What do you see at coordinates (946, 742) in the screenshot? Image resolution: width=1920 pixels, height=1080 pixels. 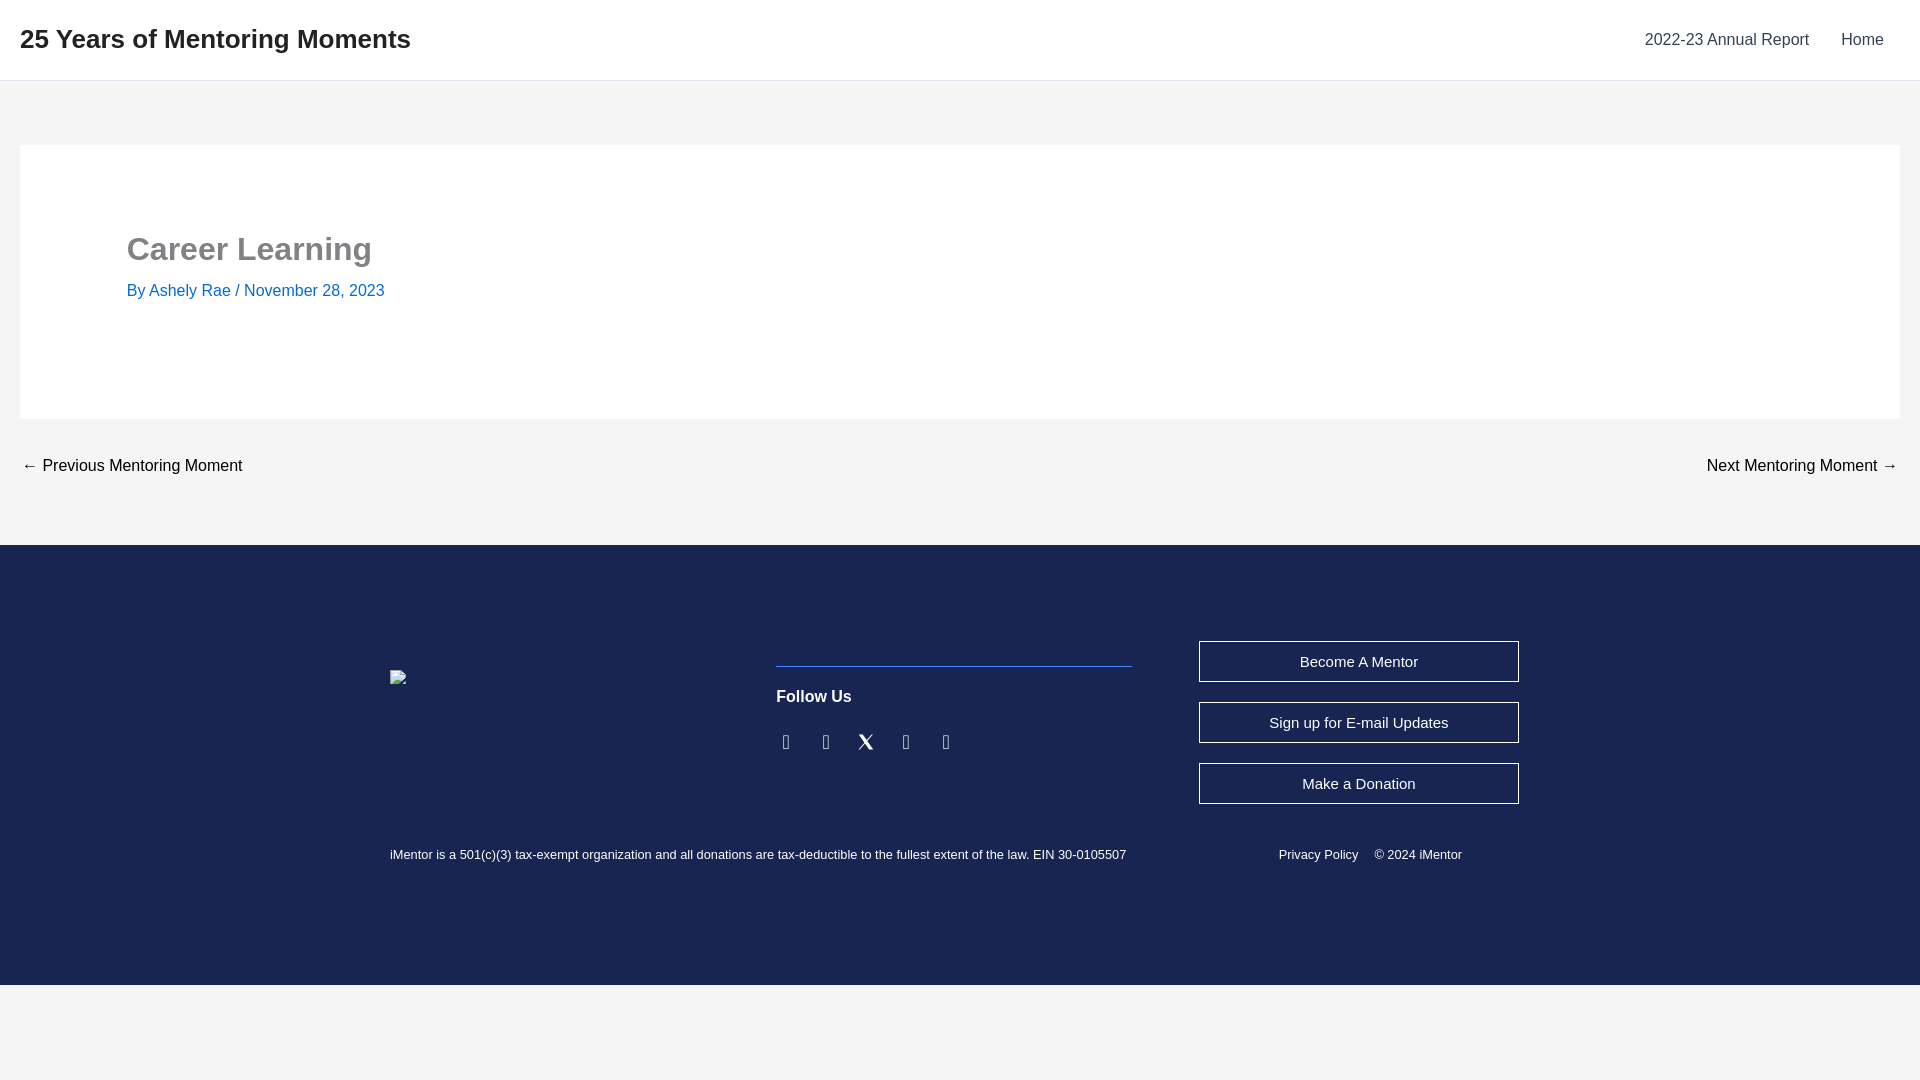 I see `Youtube` at bounding box center [946, 742].